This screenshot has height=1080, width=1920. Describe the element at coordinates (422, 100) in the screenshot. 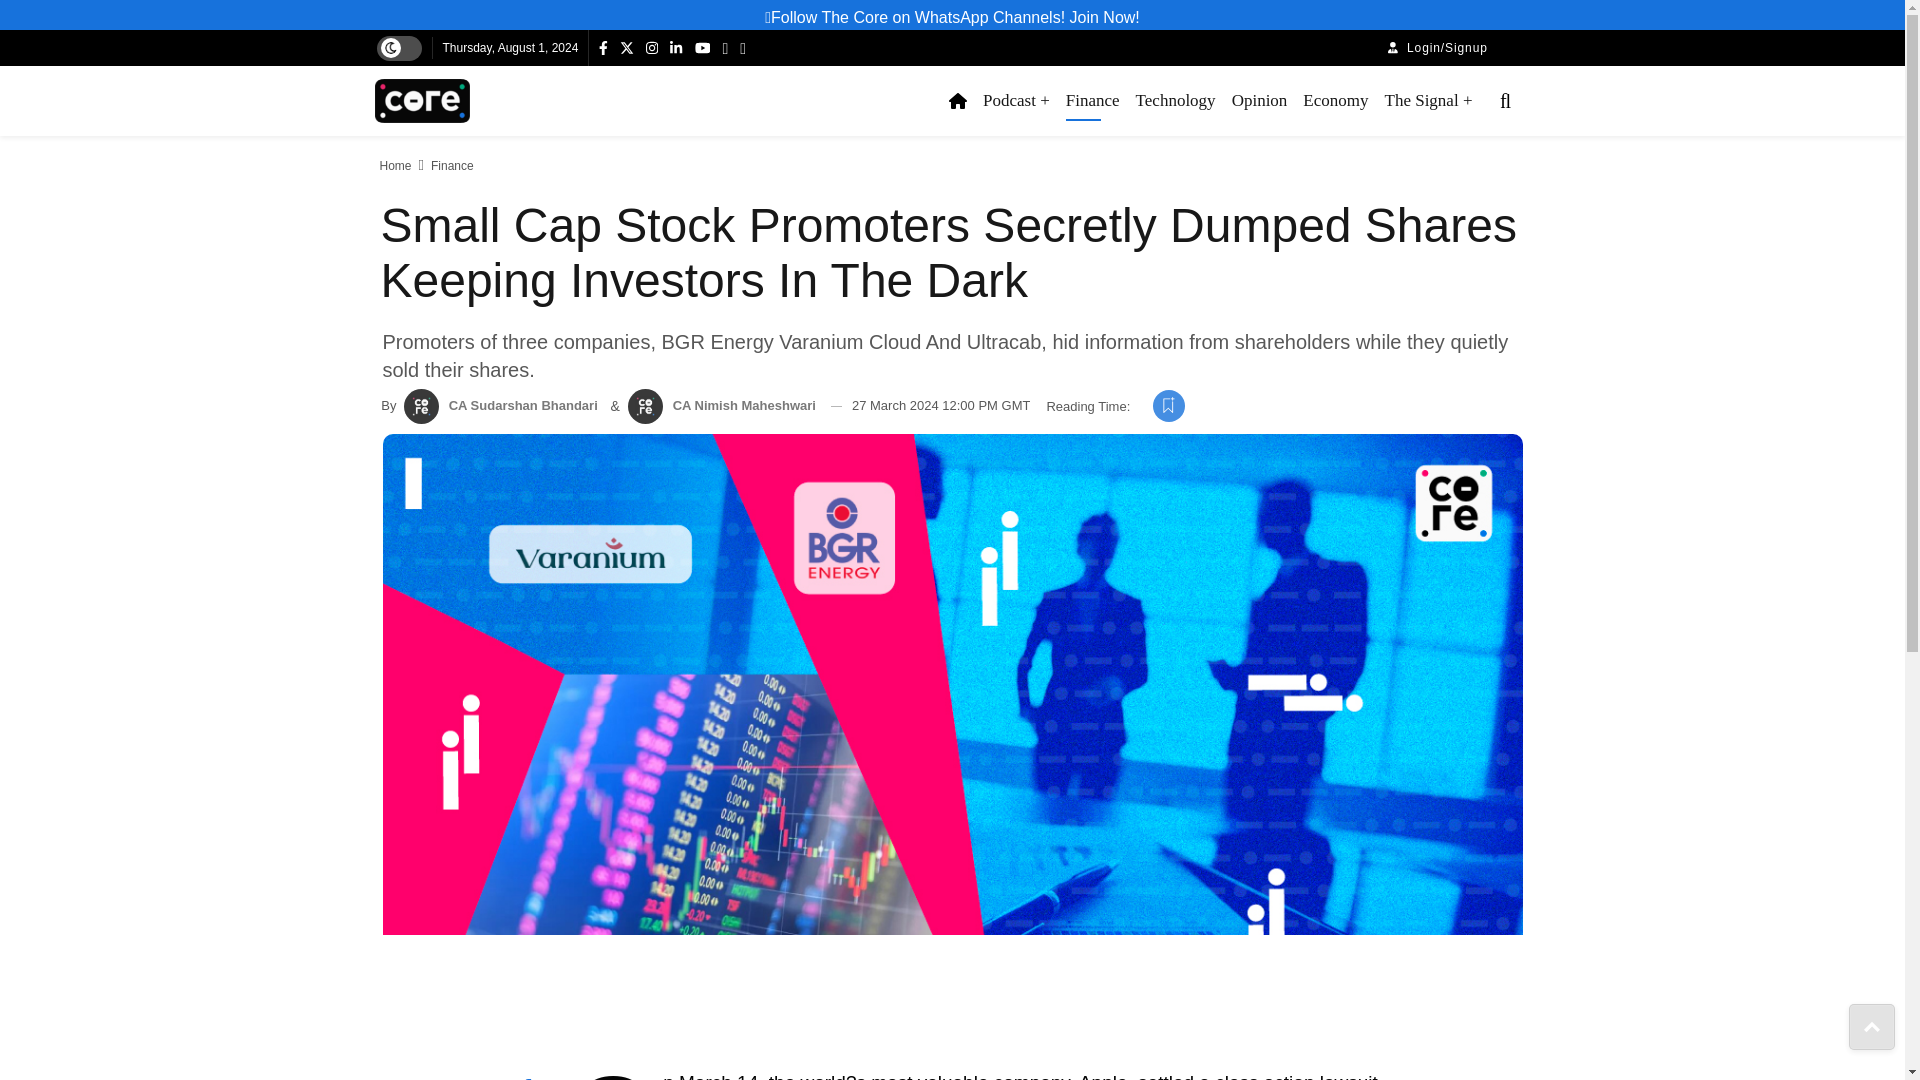

I see `The Core` at that location.